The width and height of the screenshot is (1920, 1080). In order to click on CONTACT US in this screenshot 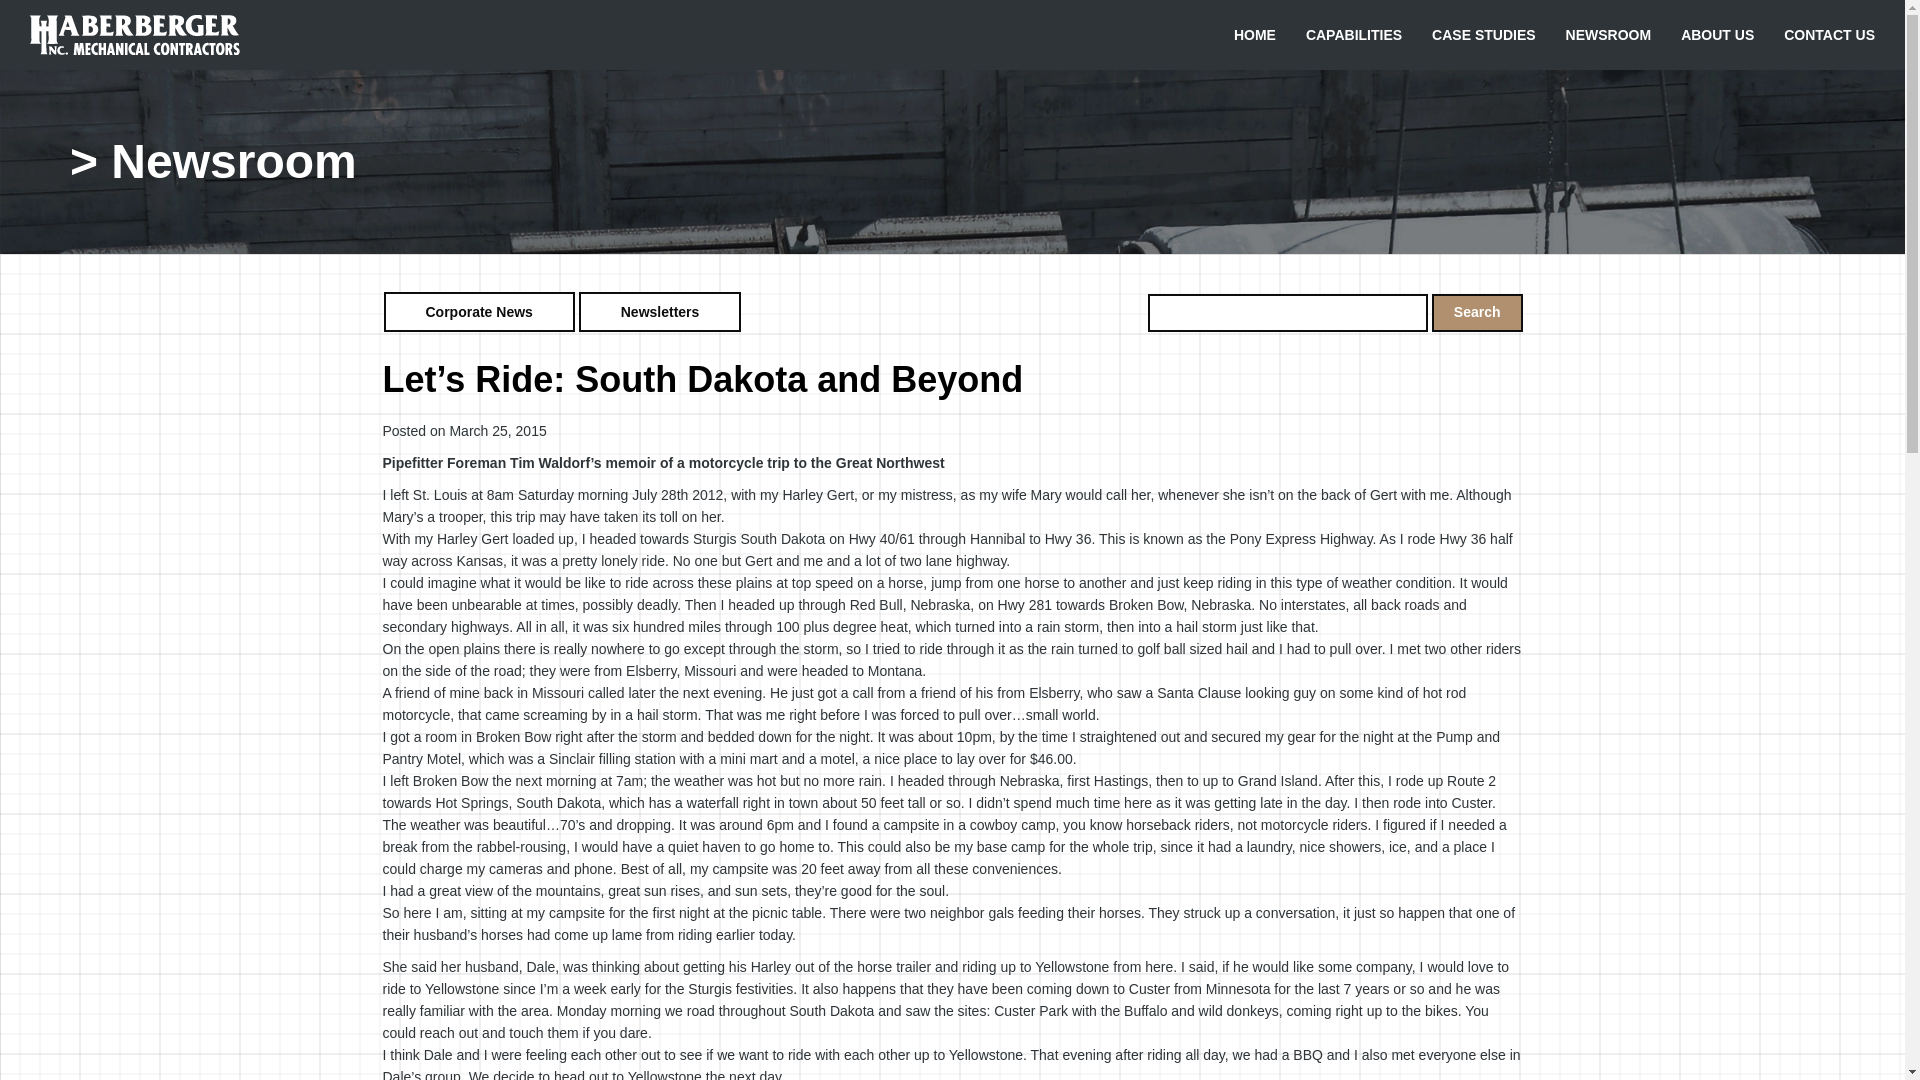, I will do `click(1828, 34)`.